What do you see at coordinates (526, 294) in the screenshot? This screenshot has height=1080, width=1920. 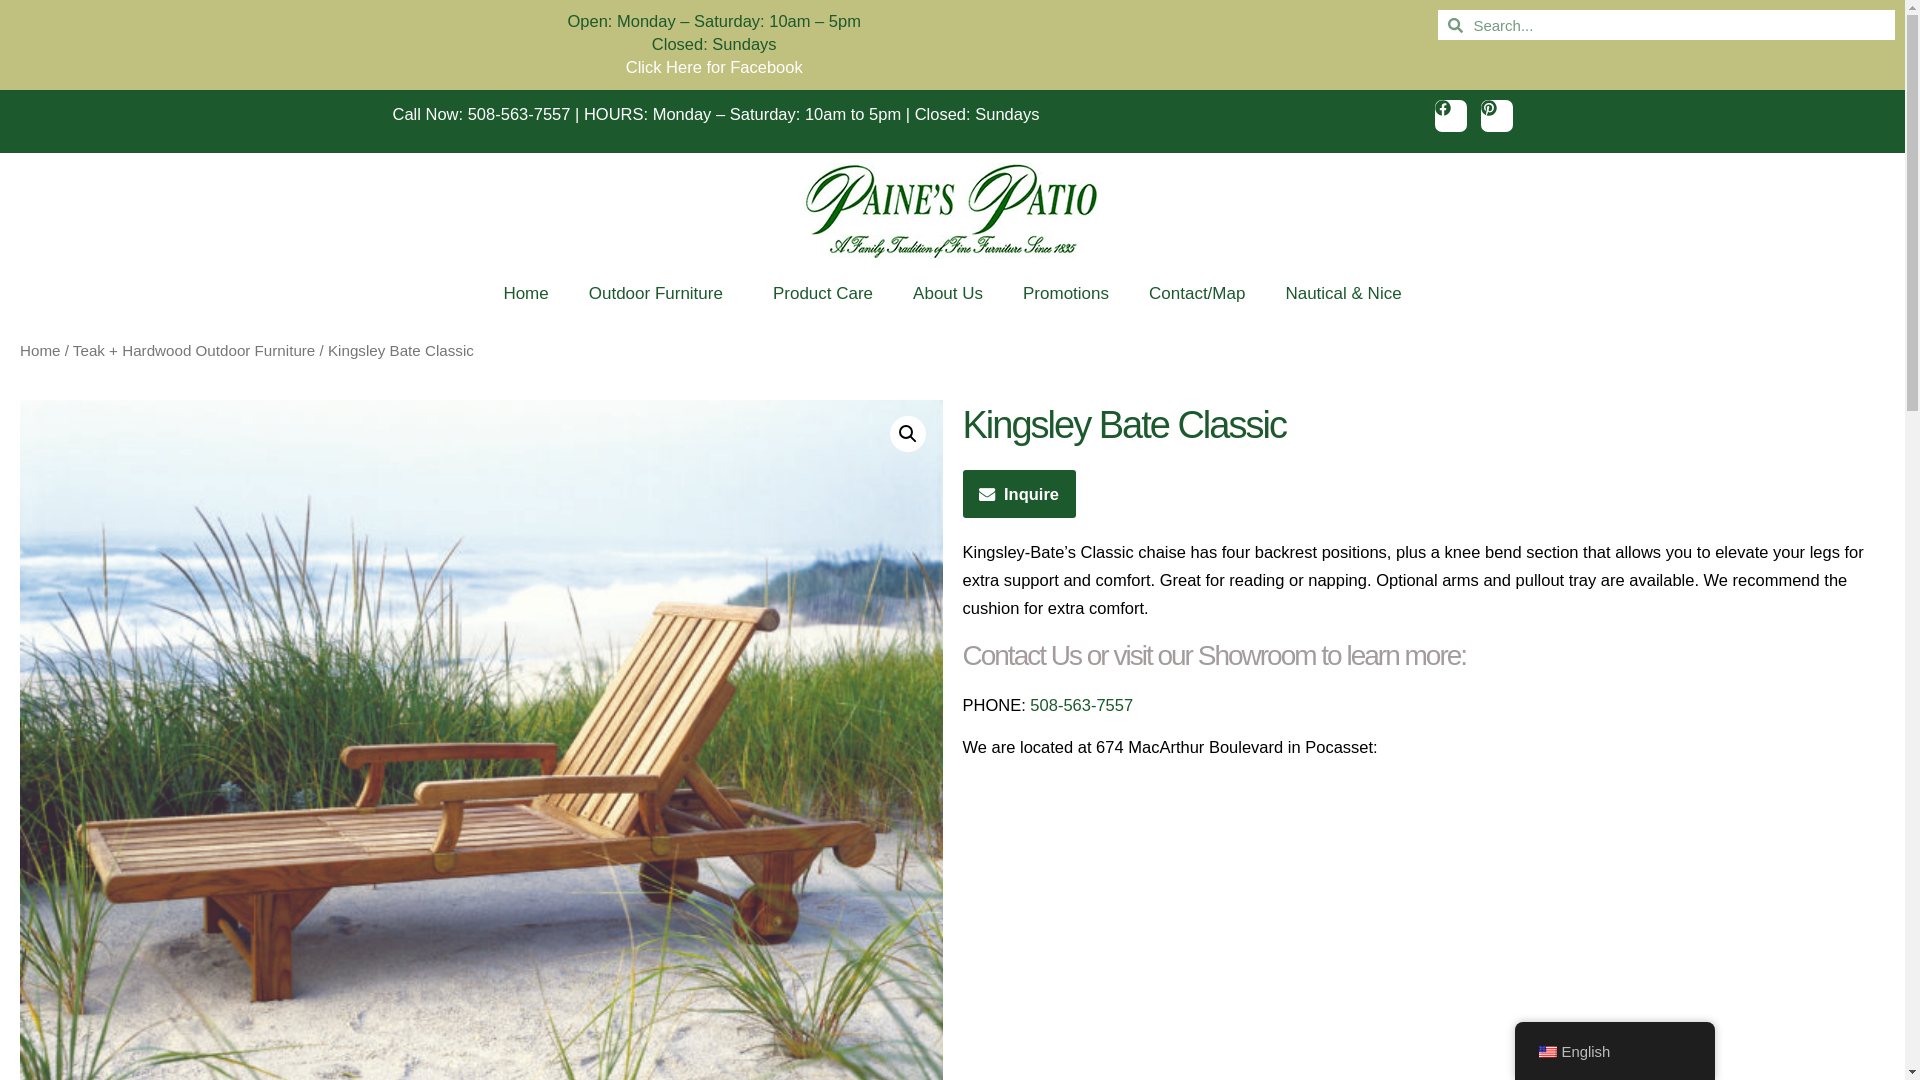 I see `Home` at bounding box center [526, 294].